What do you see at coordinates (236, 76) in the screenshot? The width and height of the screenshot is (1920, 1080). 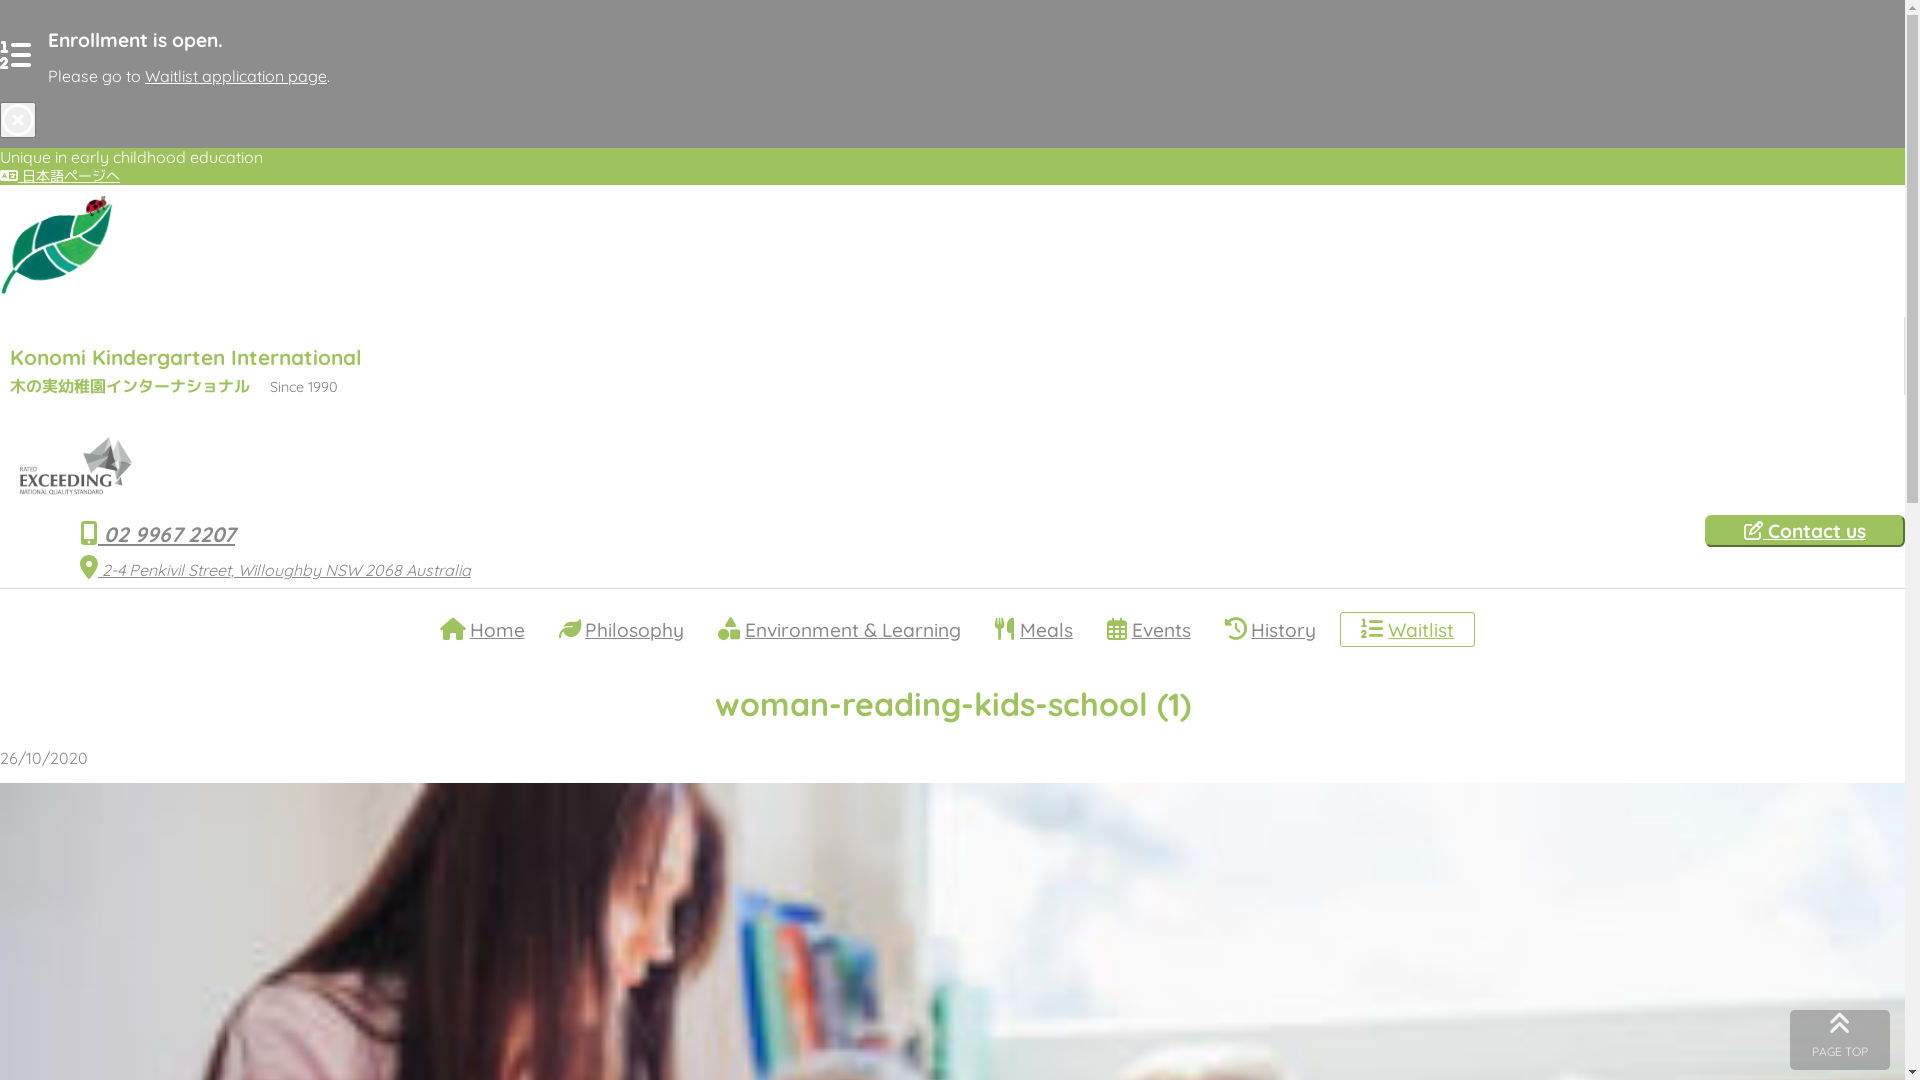 I see `Waitlist application page` at bounding box center [236, 76].